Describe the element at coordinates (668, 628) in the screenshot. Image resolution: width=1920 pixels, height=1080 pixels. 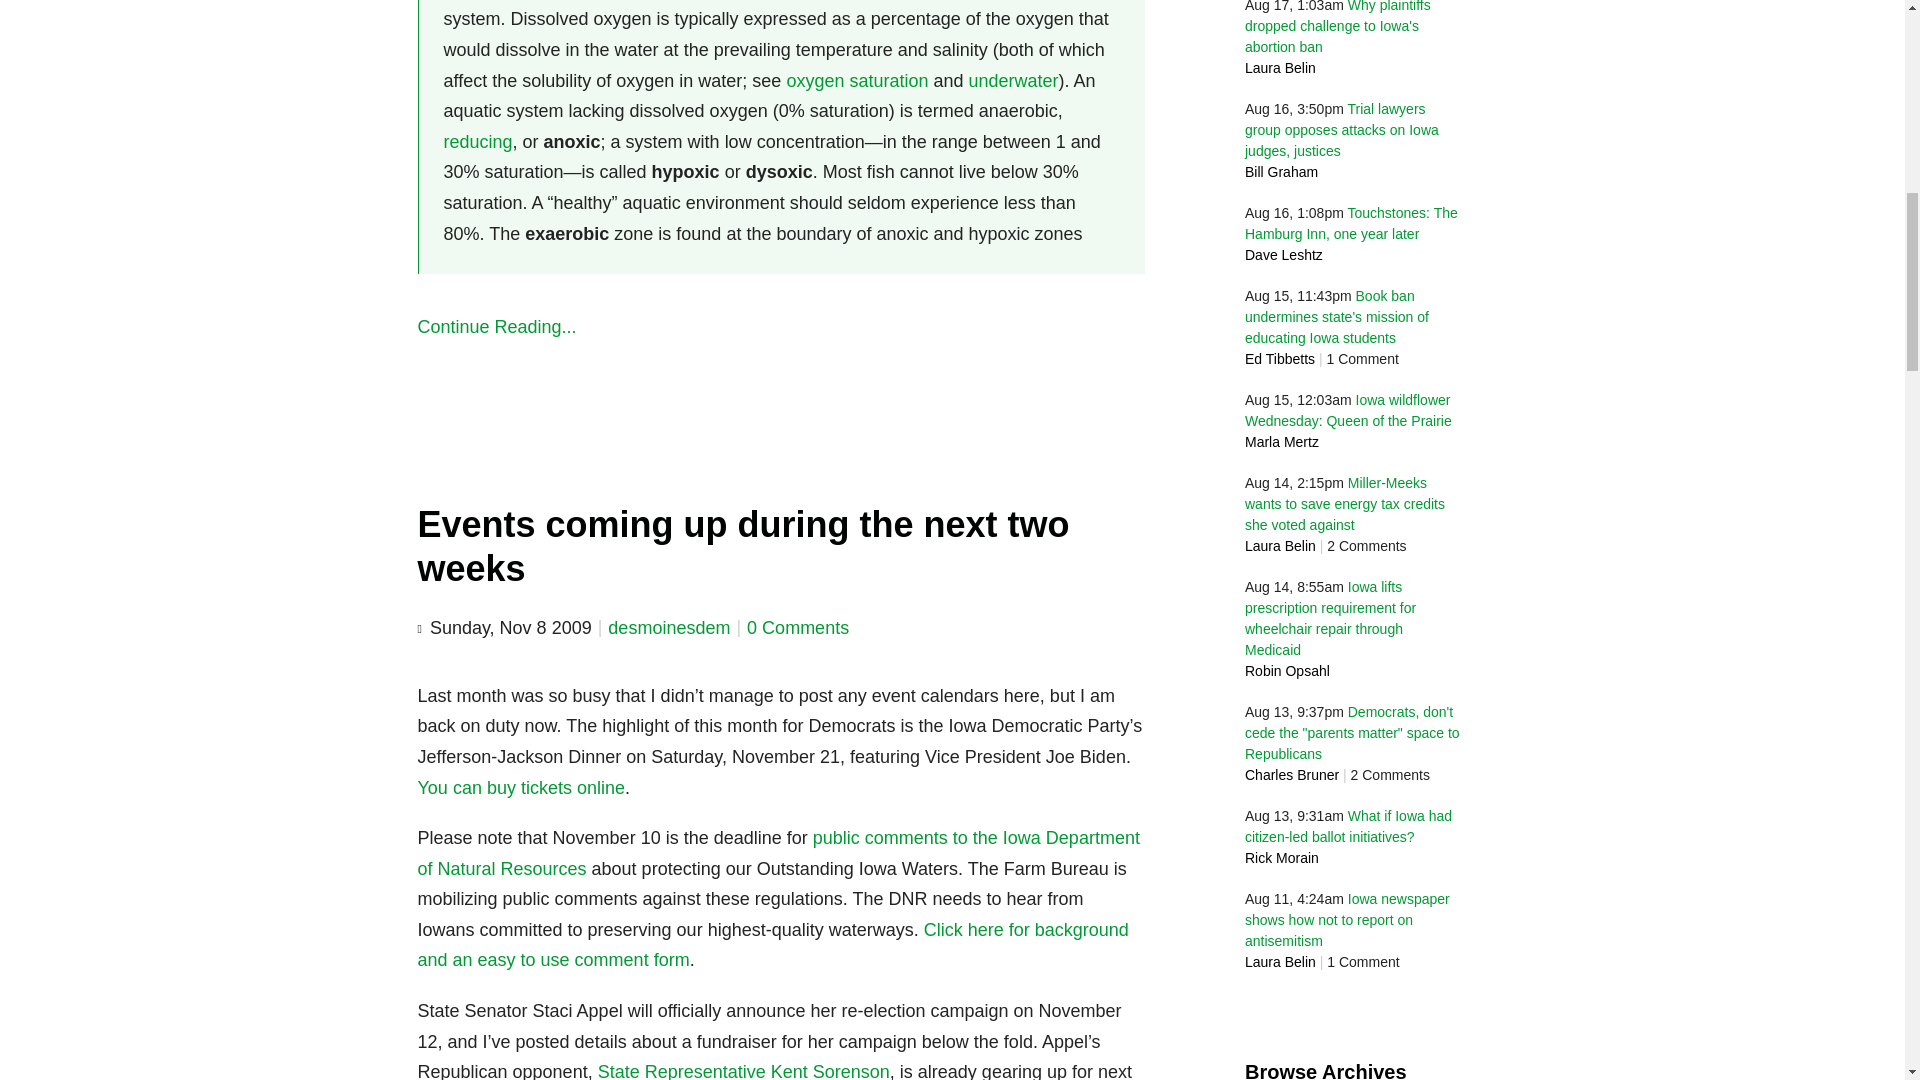
I see `desmoinesdem` at that location.